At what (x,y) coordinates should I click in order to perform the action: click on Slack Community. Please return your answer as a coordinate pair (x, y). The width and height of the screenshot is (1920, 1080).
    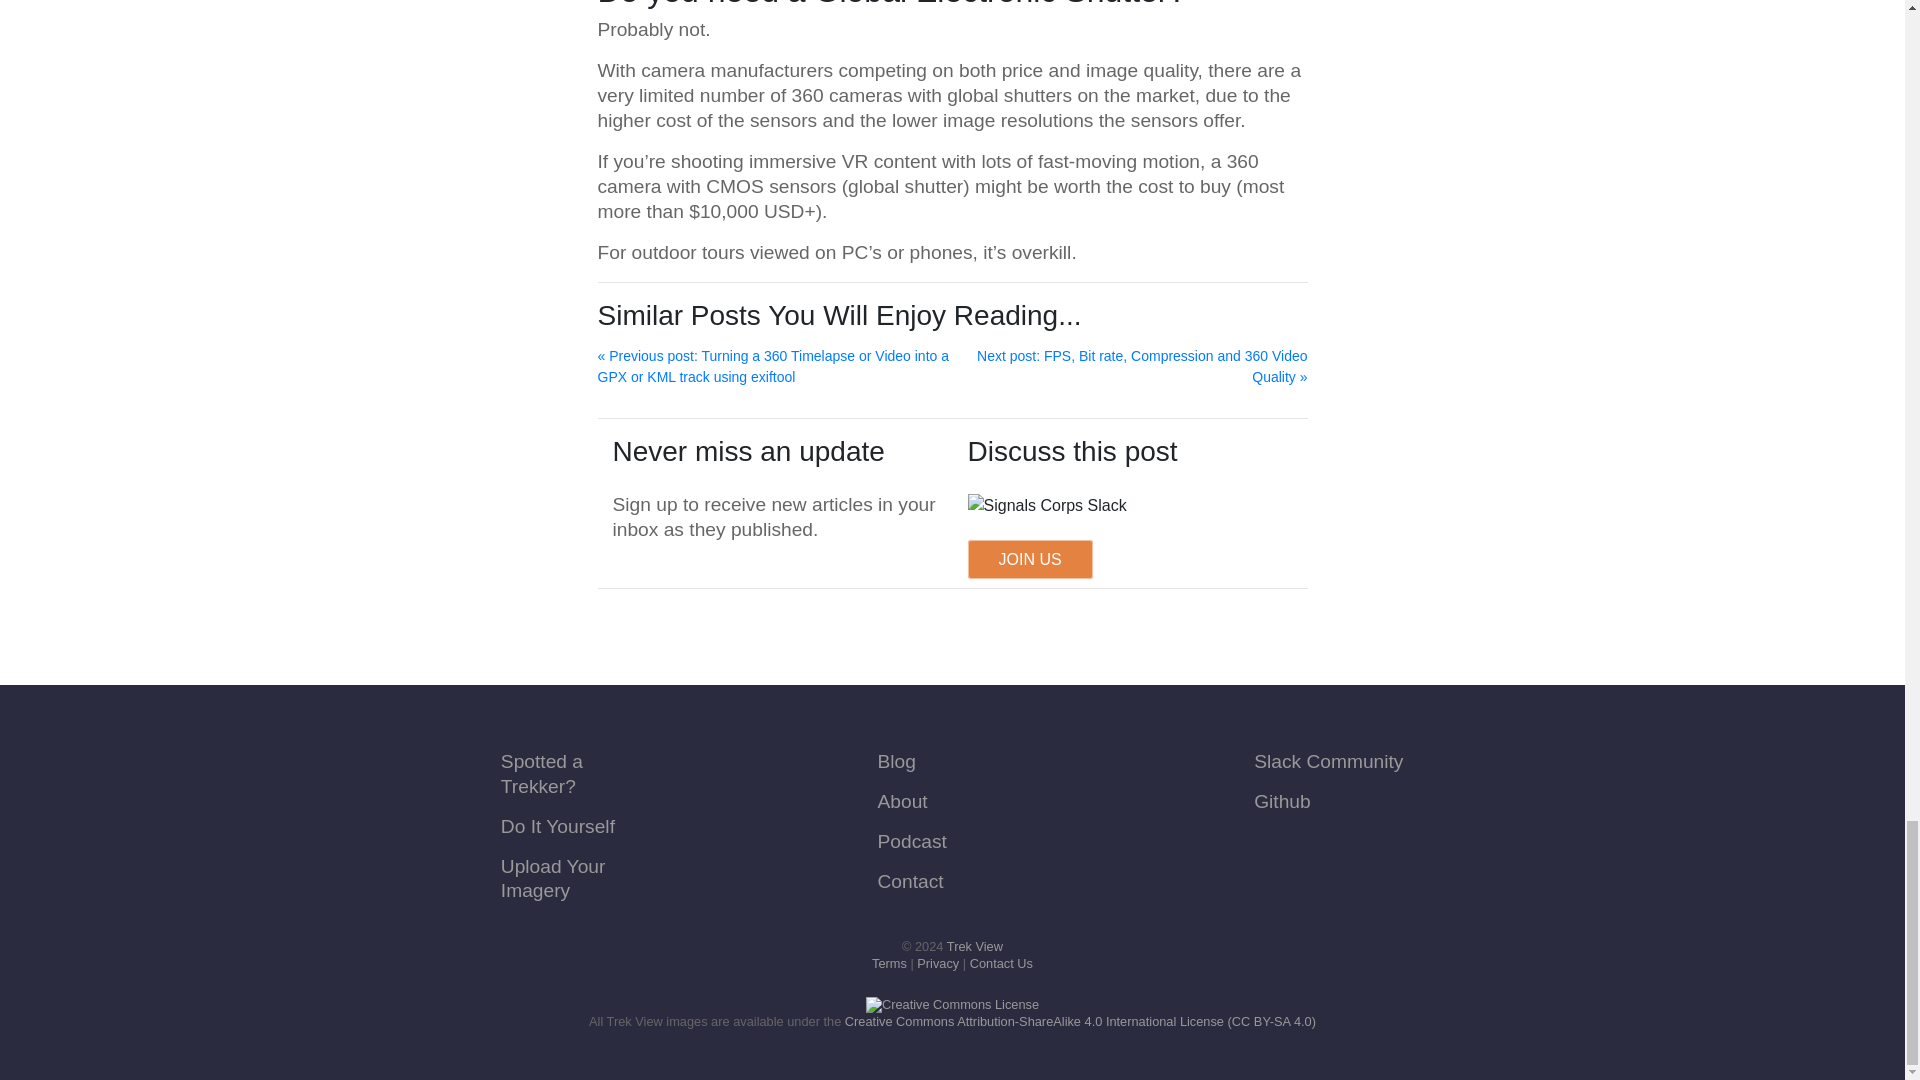
    Looking at the image, I should click on (1328, 761).